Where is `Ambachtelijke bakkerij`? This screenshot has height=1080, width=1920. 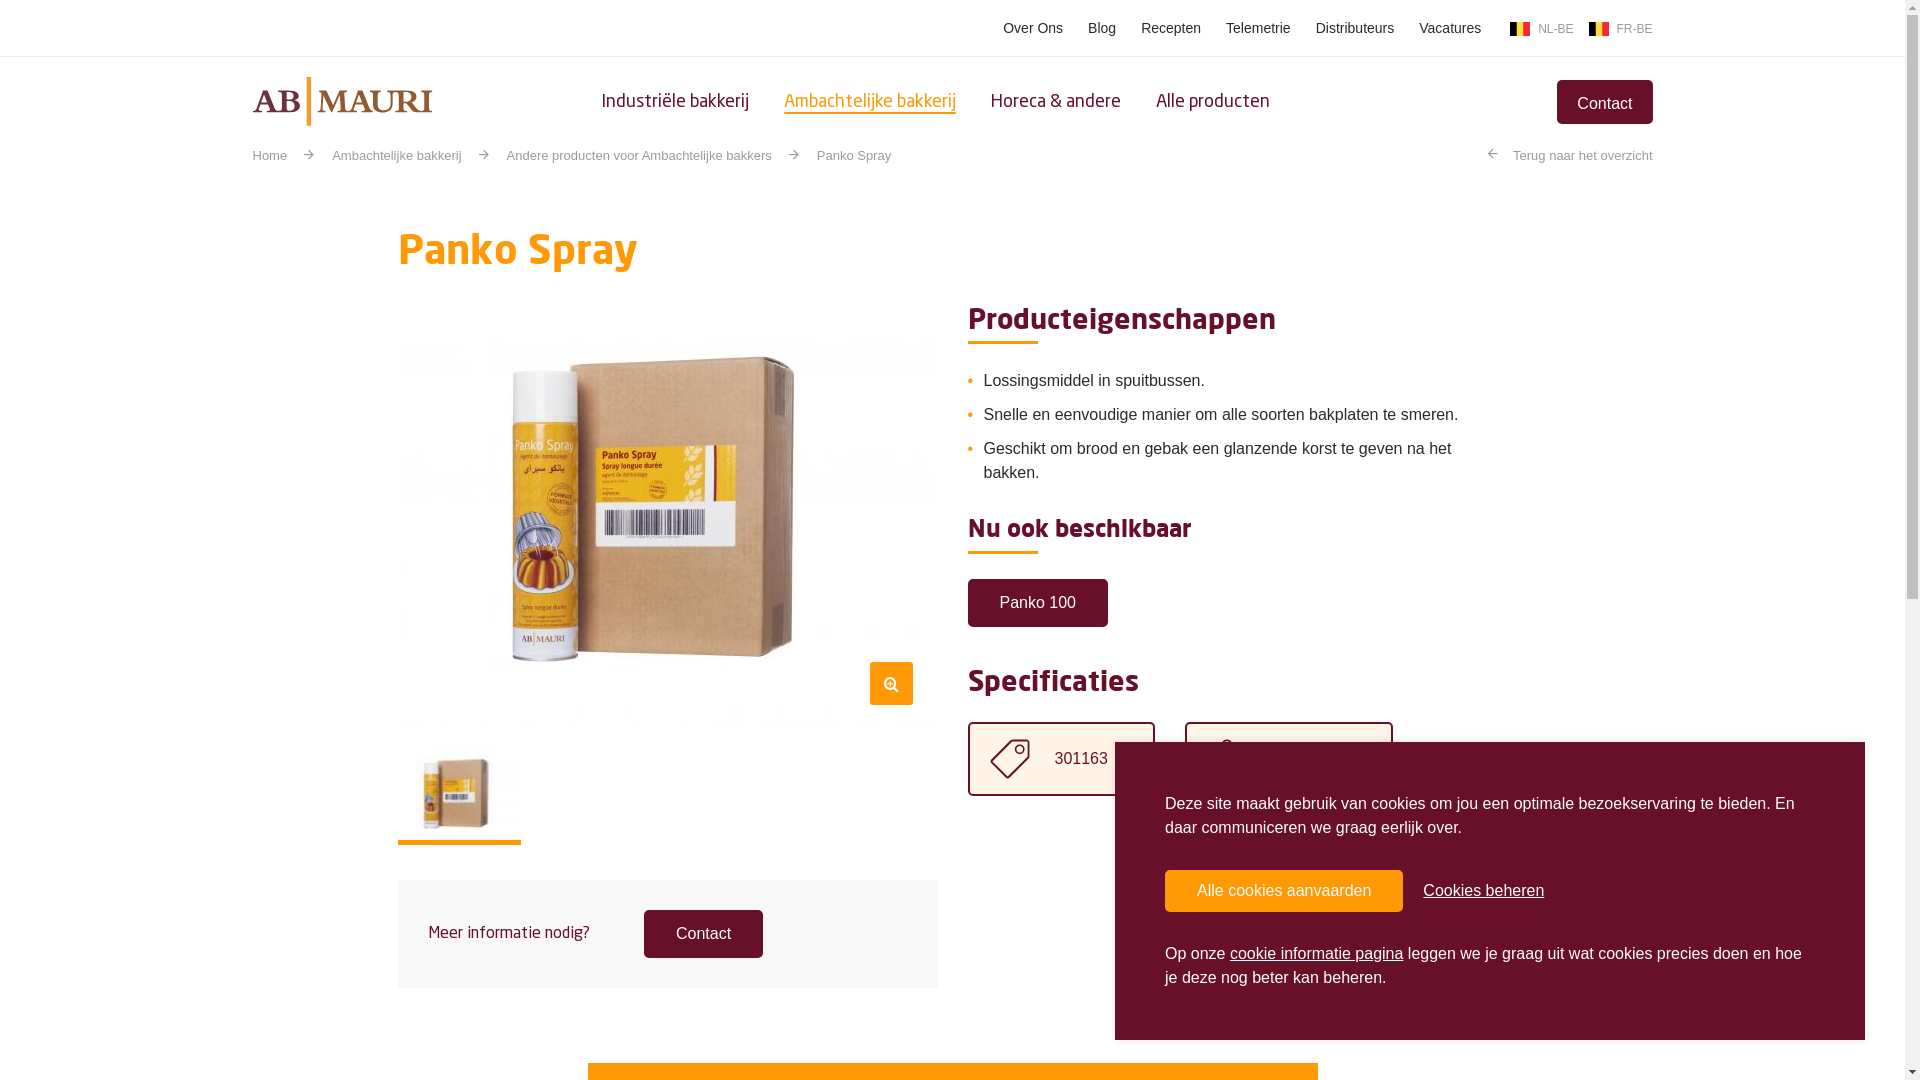
Ambachtelijke bakkerij is located at coordinates (870, 102).